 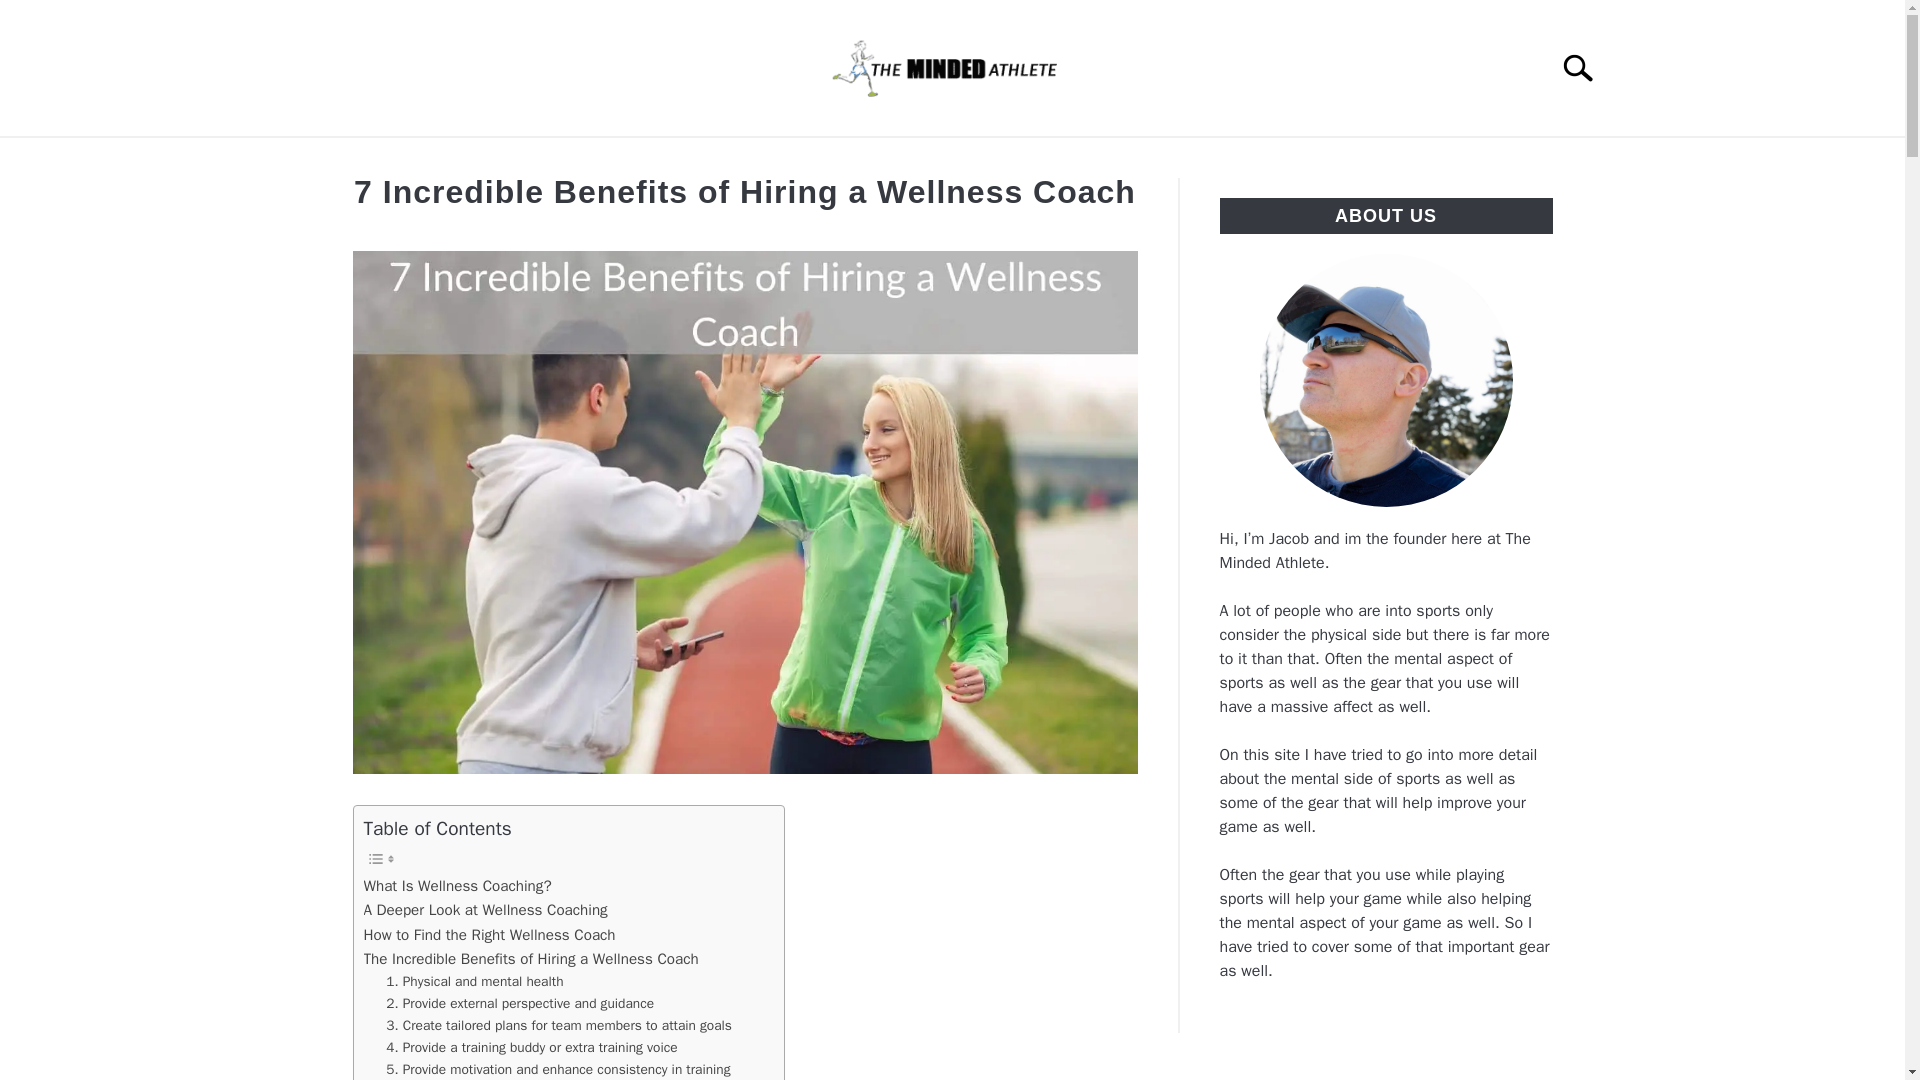 I want to click on A Deeper Look at Wellness Coaching, so click(x=486, y=910).